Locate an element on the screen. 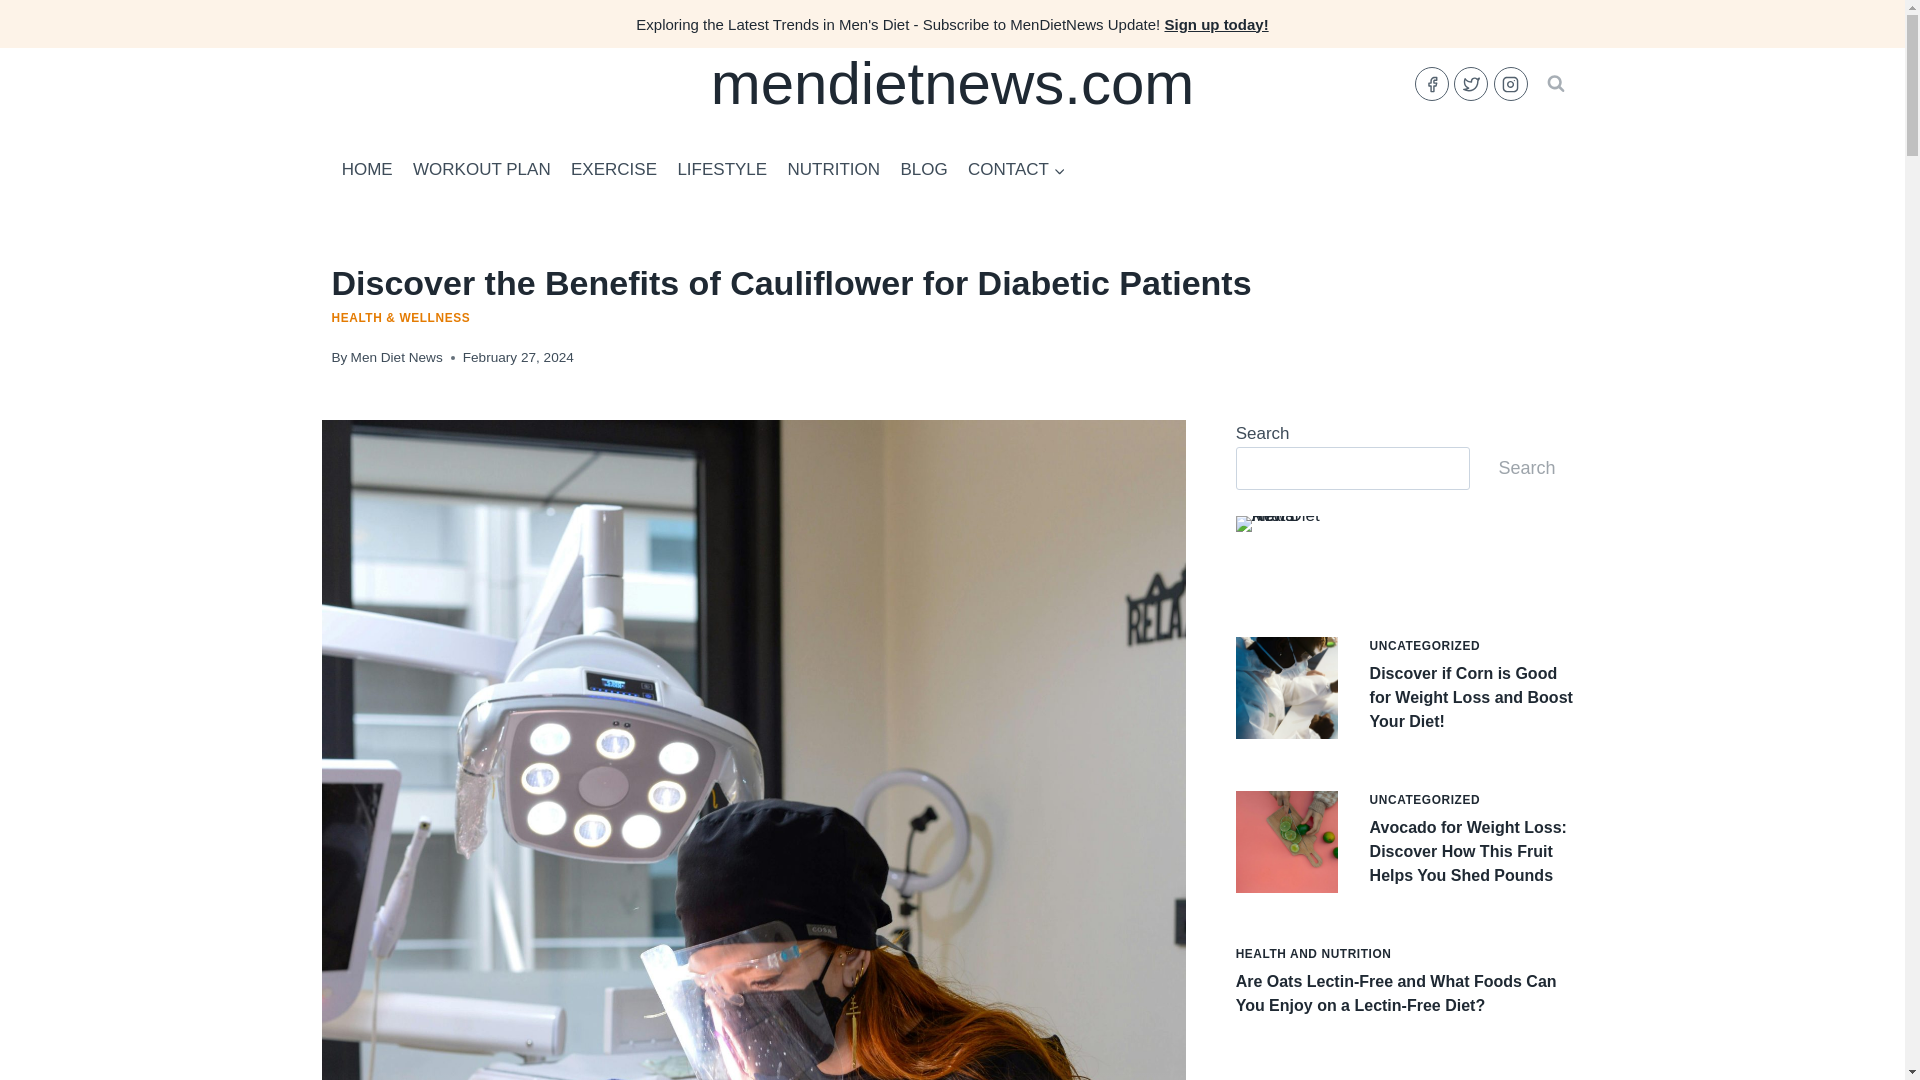 Image resolution: width=1920 pixels, height=1080 pixels. LIFESTYLE is located at coordinates (722, 170).